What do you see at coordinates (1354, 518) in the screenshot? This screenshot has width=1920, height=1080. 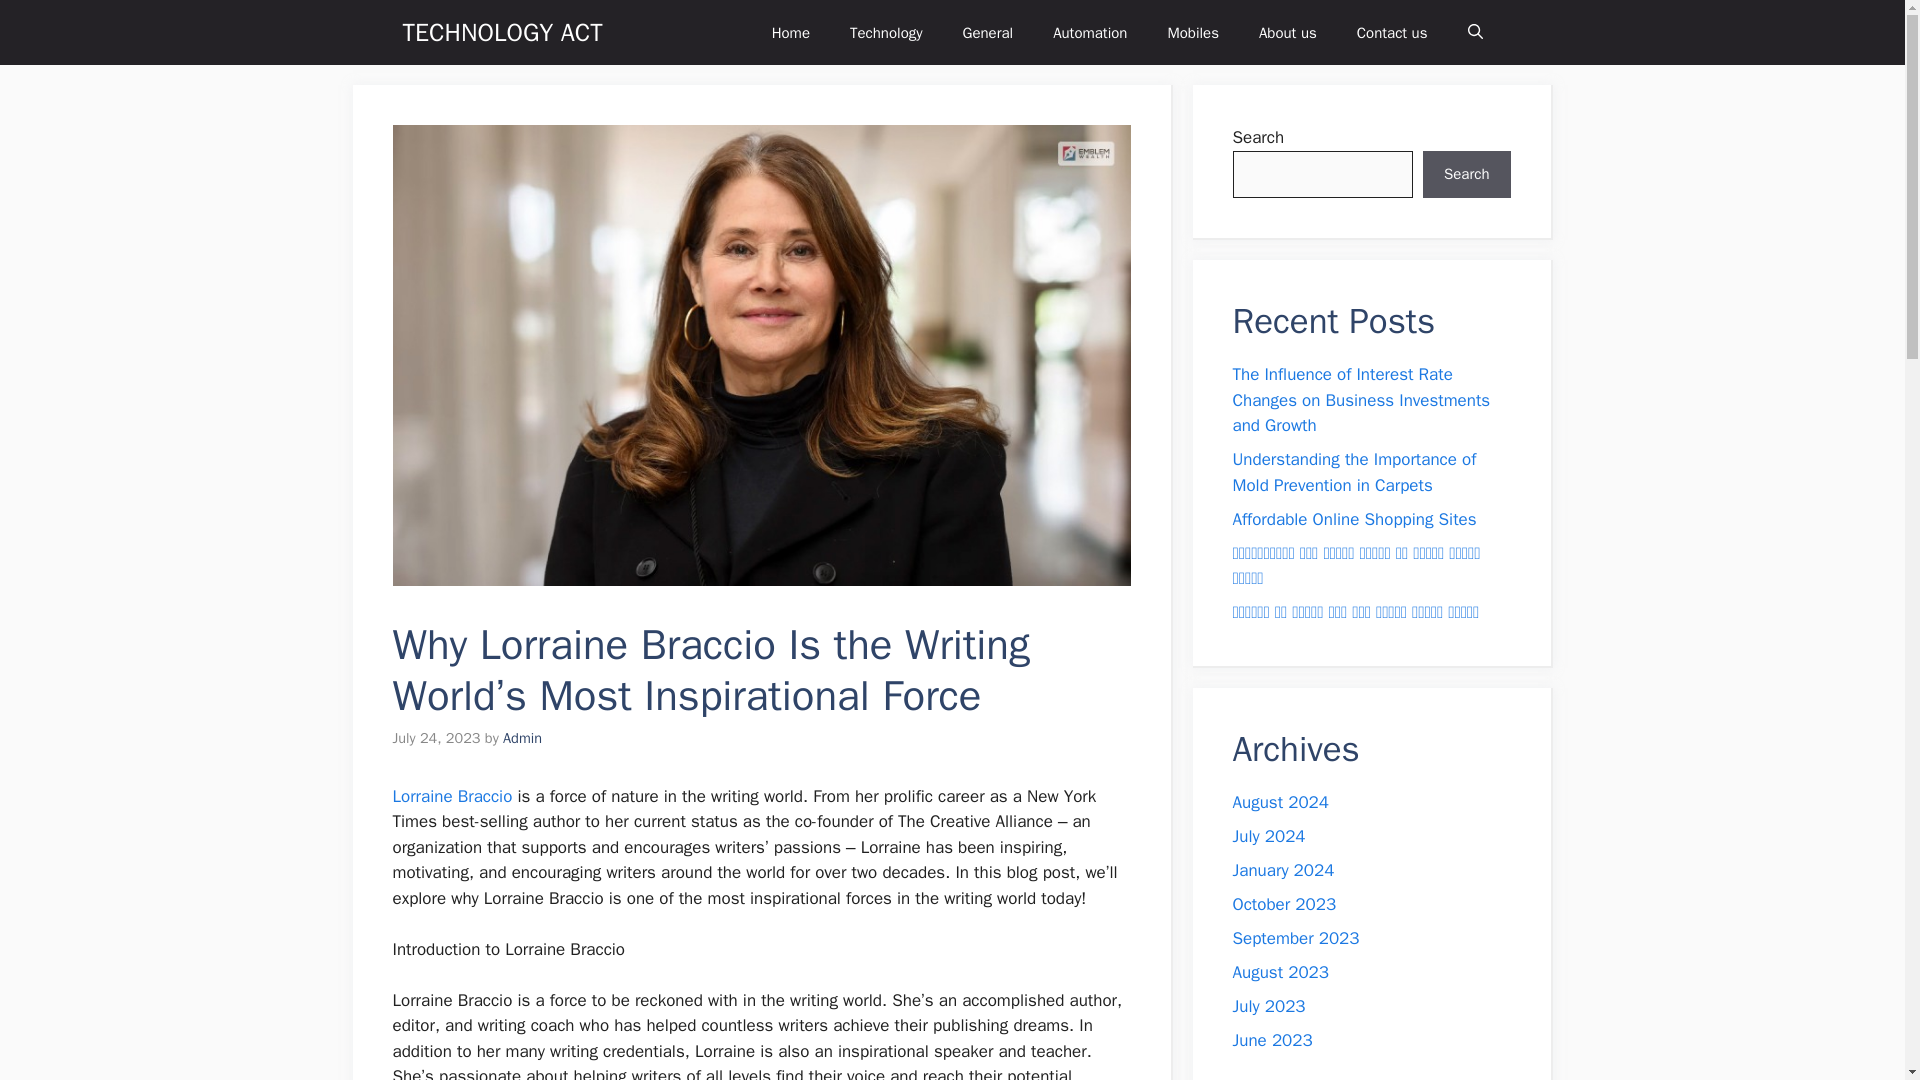 I see `Affordable Online Shopping Sites` at bounding box center [1354, 518].